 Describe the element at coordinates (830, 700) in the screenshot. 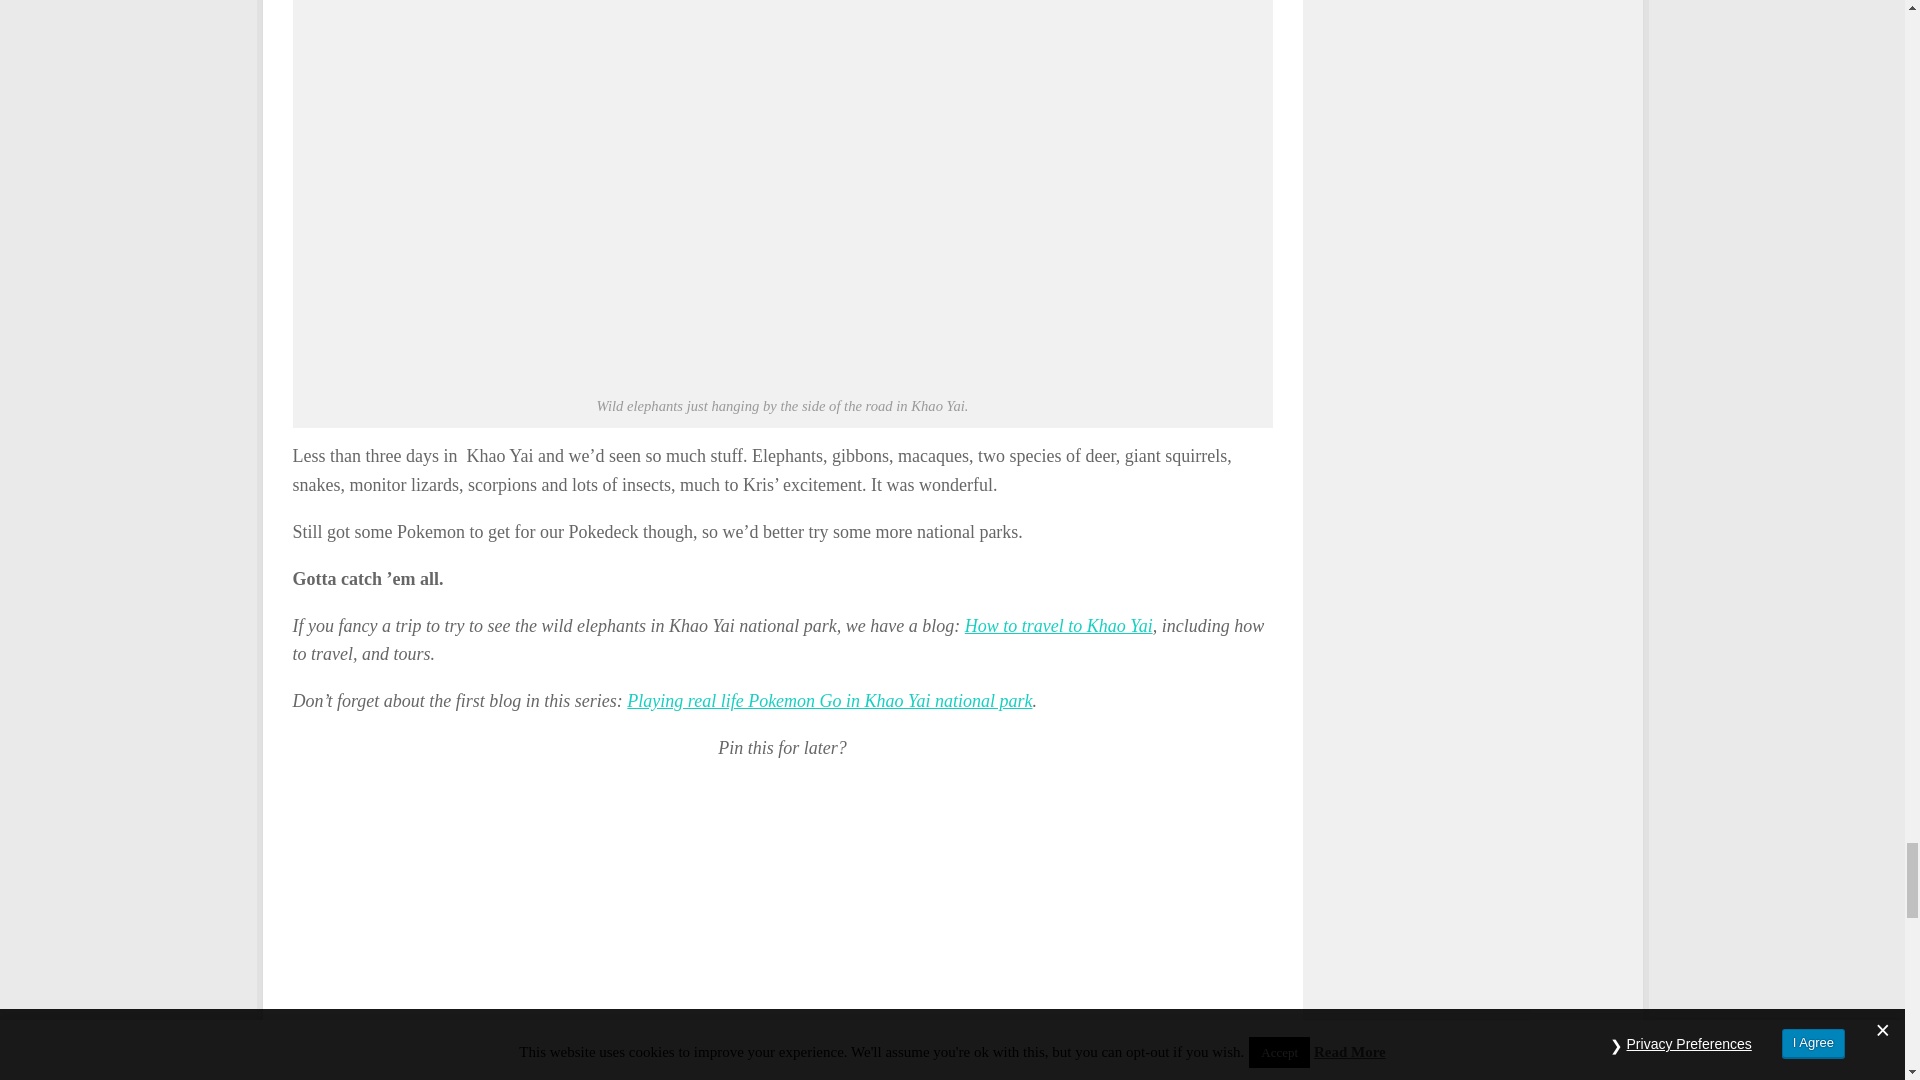

I see `Playing real life Pokemon Go in Khao Yai national park` at that location.